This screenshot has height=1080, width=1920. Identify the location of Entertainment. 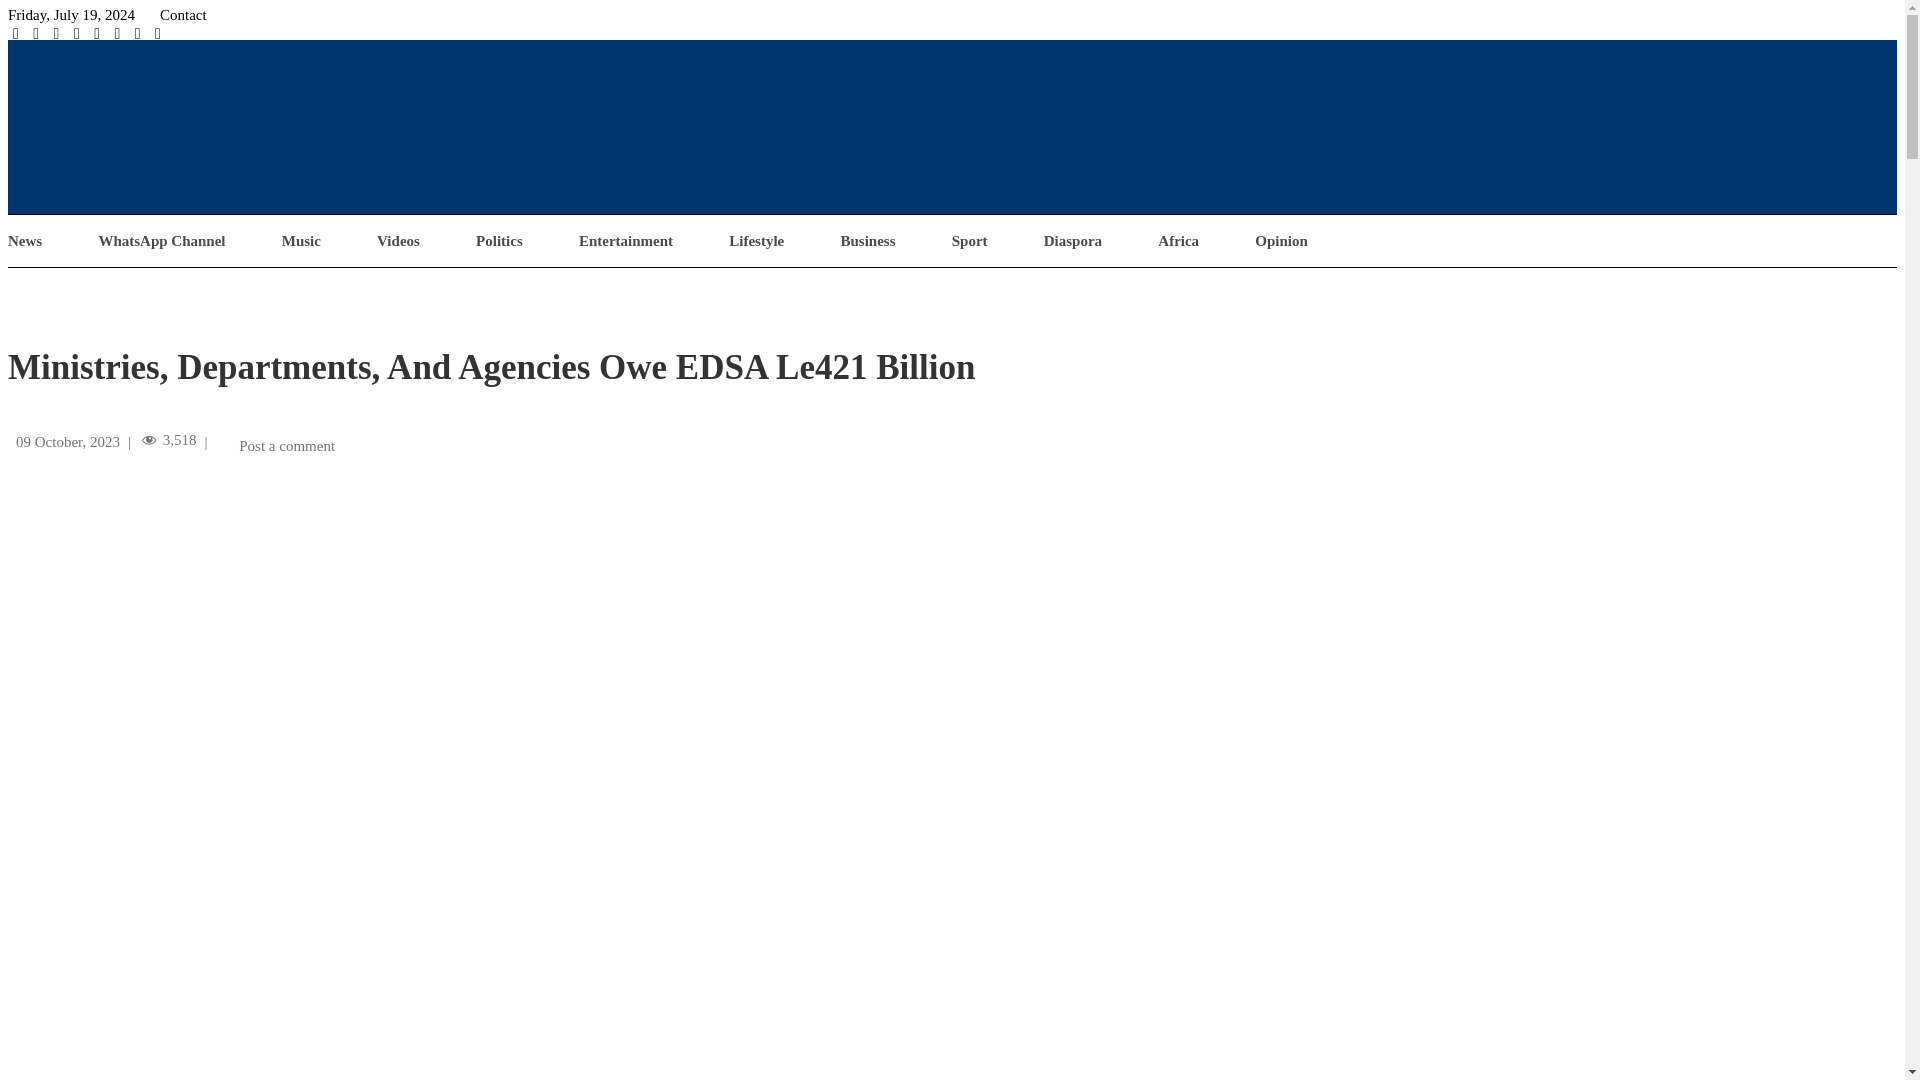
(626, 241).